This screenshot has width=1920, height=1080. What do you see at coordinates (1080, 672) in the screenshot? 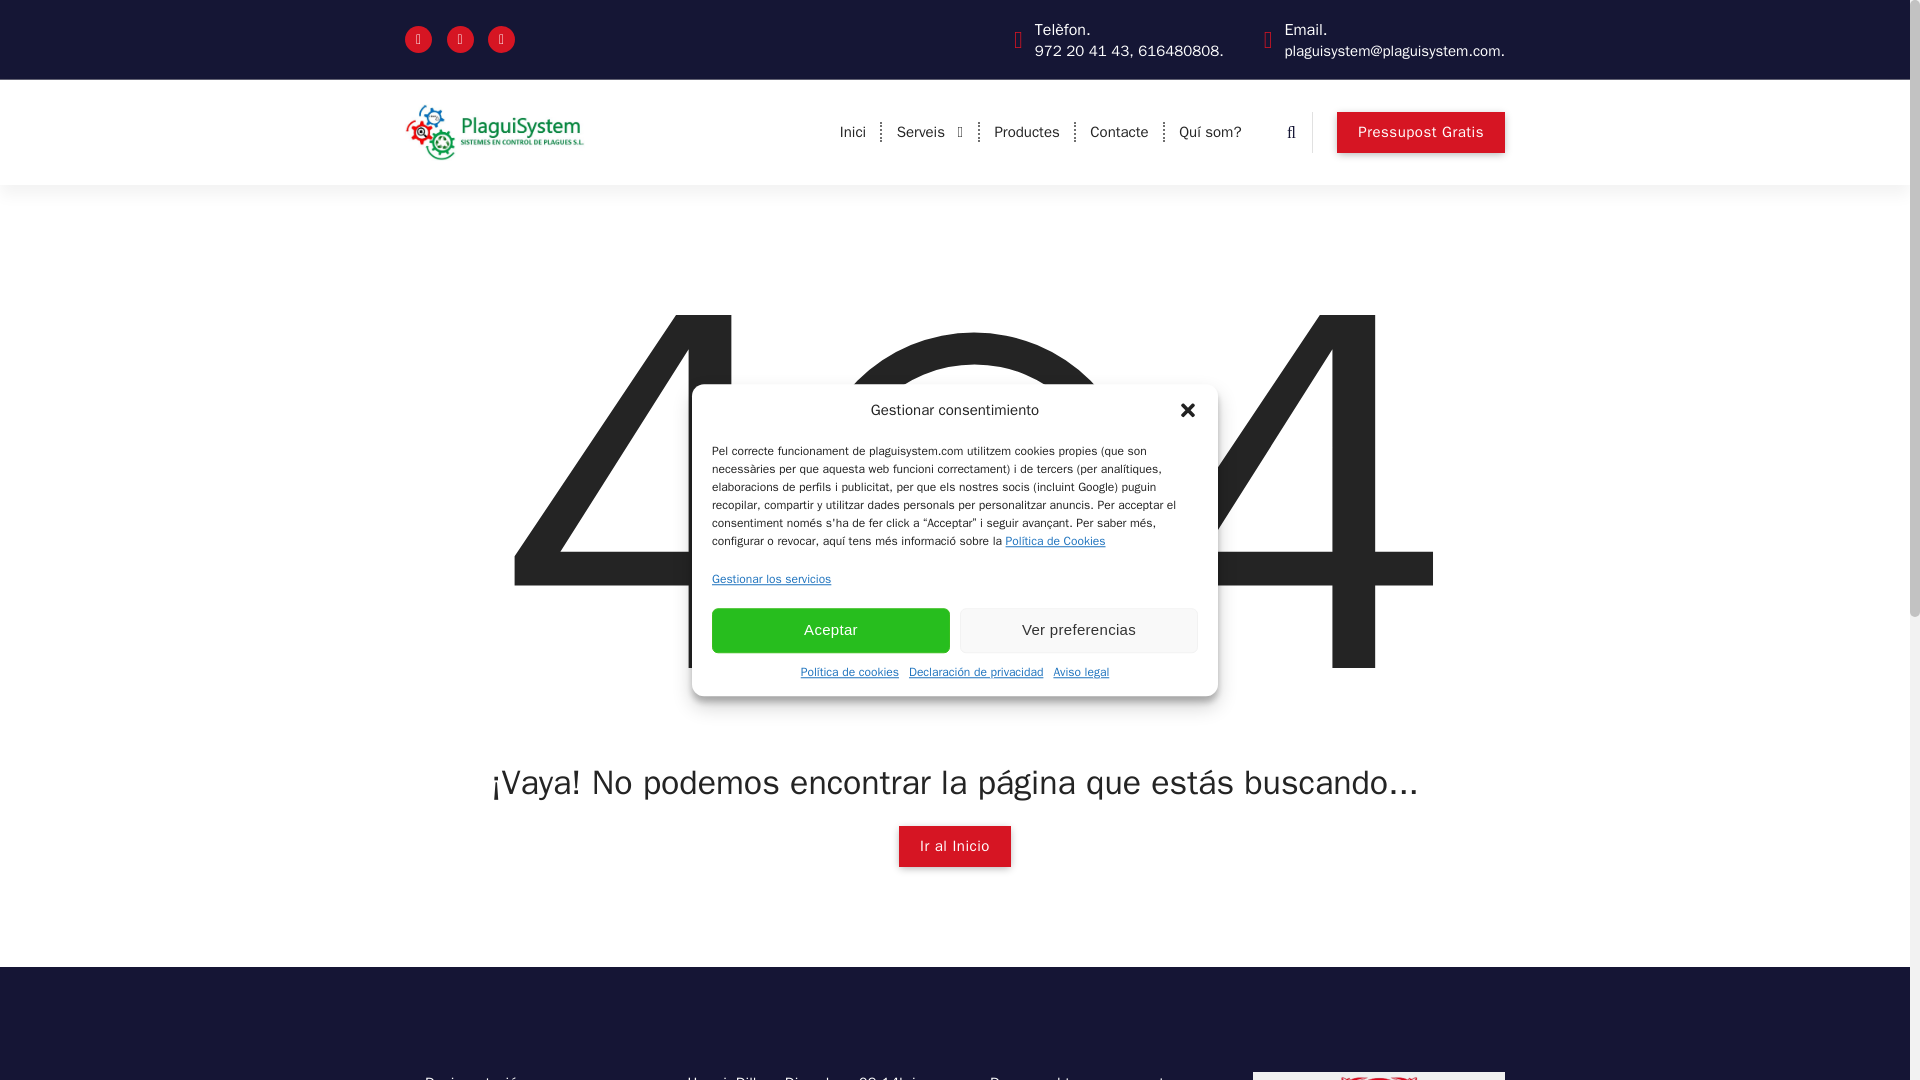
I see `Aviso legal` at bounding box center [1080, 672].